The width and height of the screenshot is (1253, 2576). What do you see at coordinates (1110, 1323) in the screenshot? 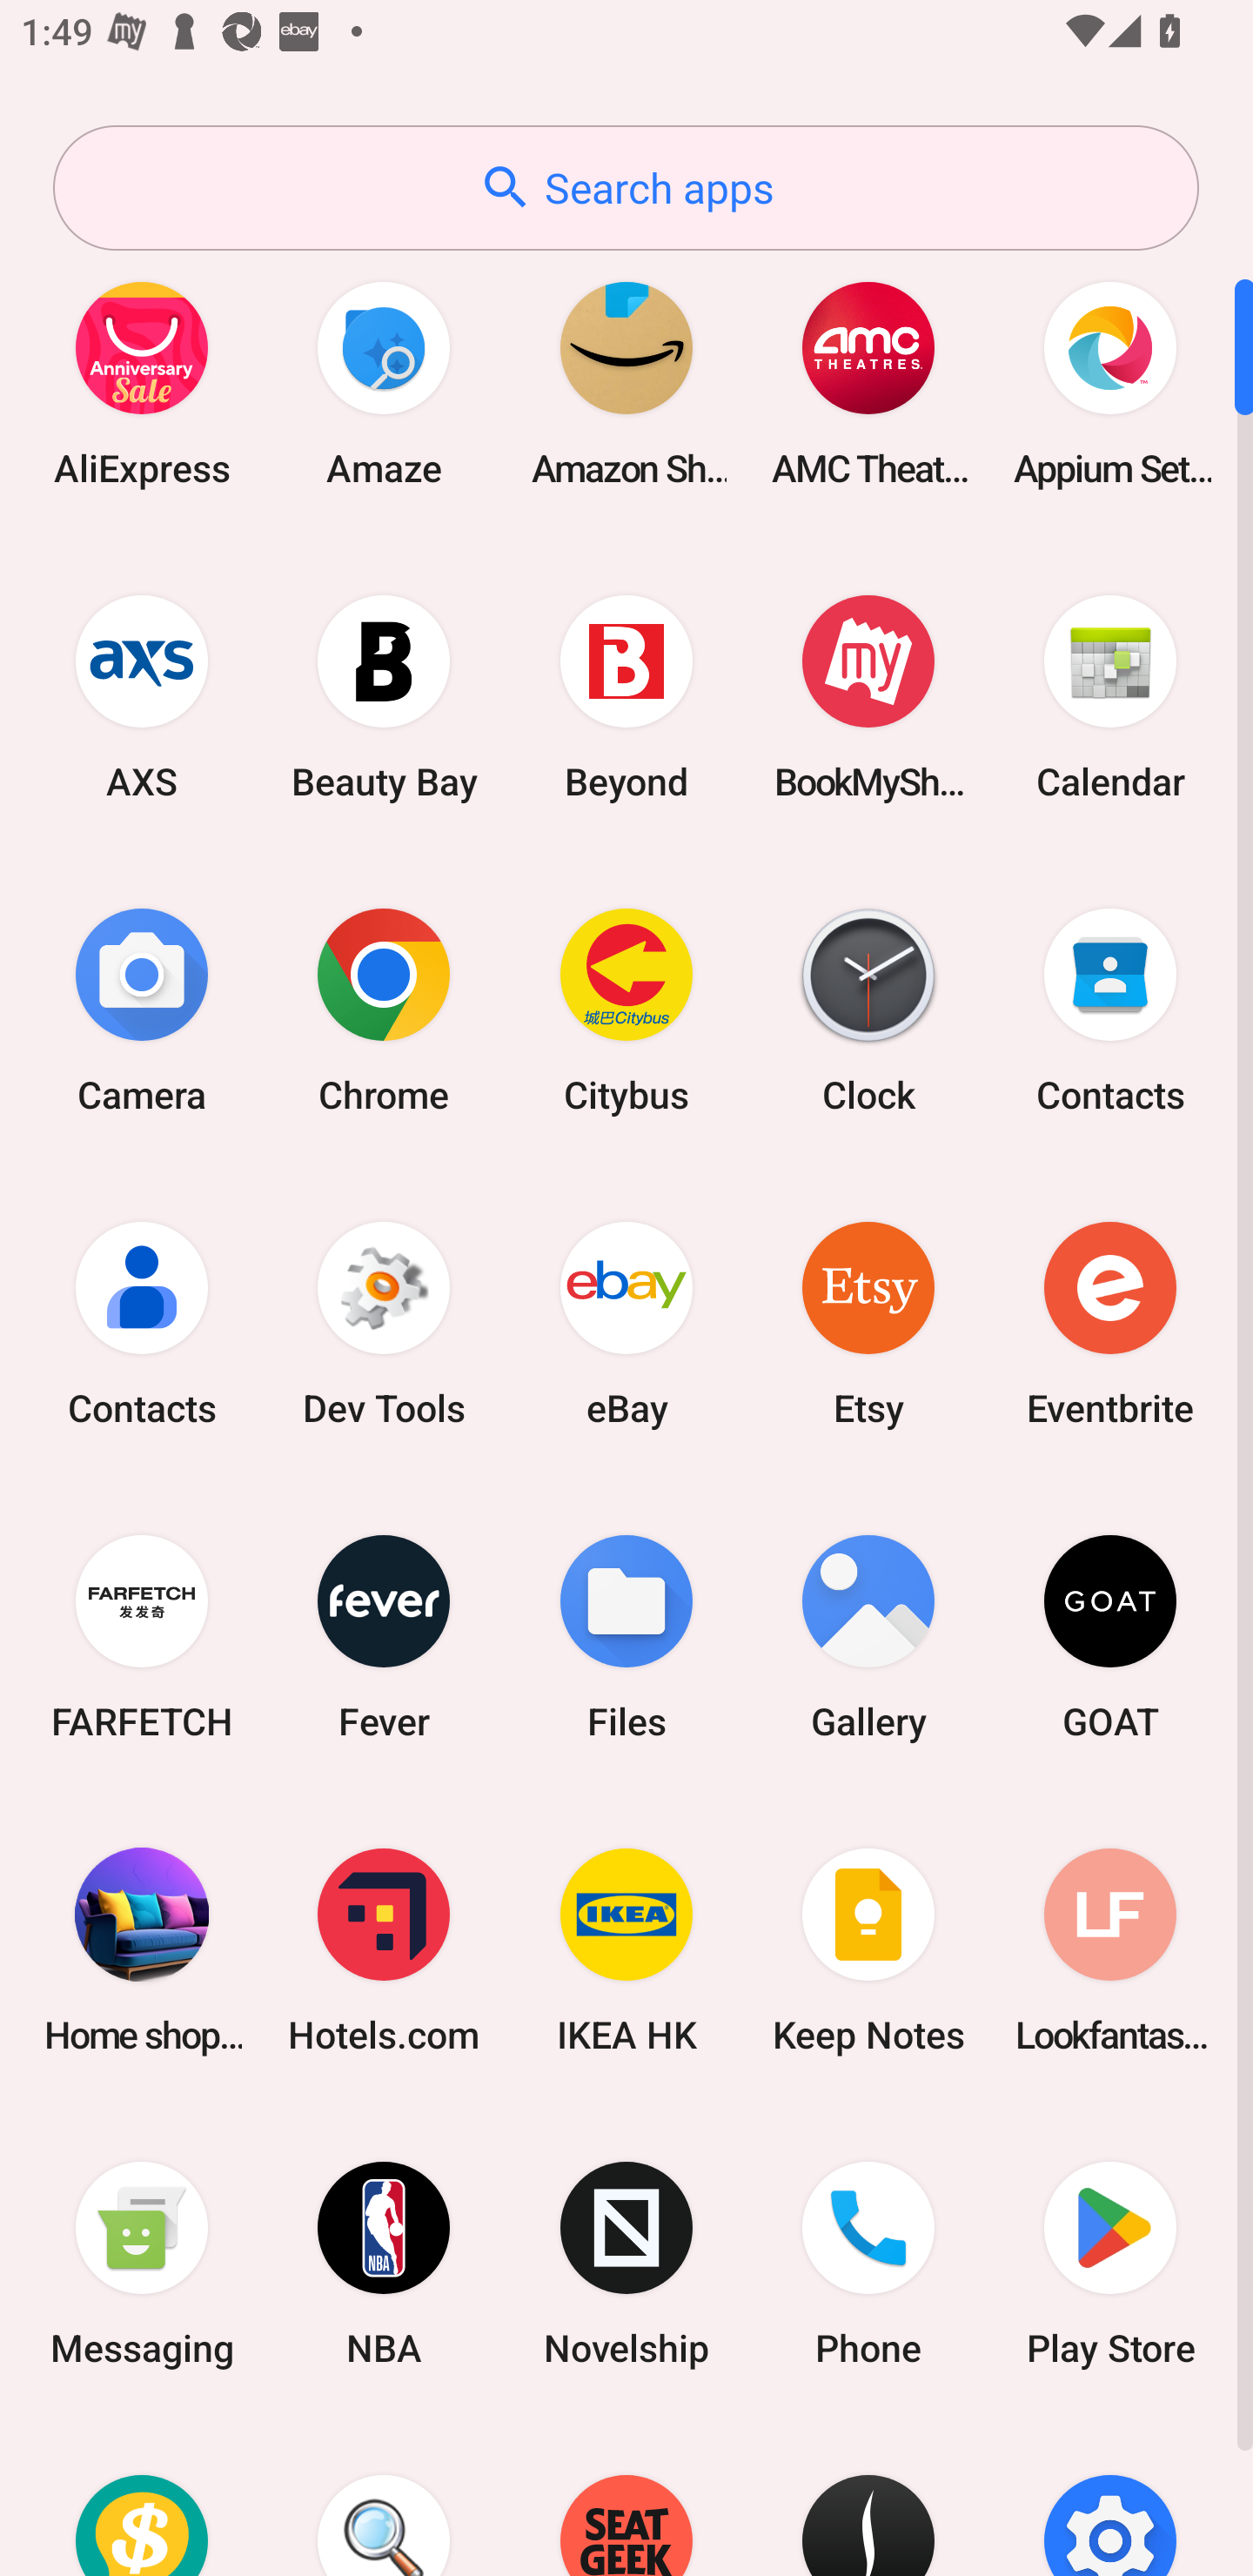
I see `Eventbrite` at bounding box center [1110, 1323].